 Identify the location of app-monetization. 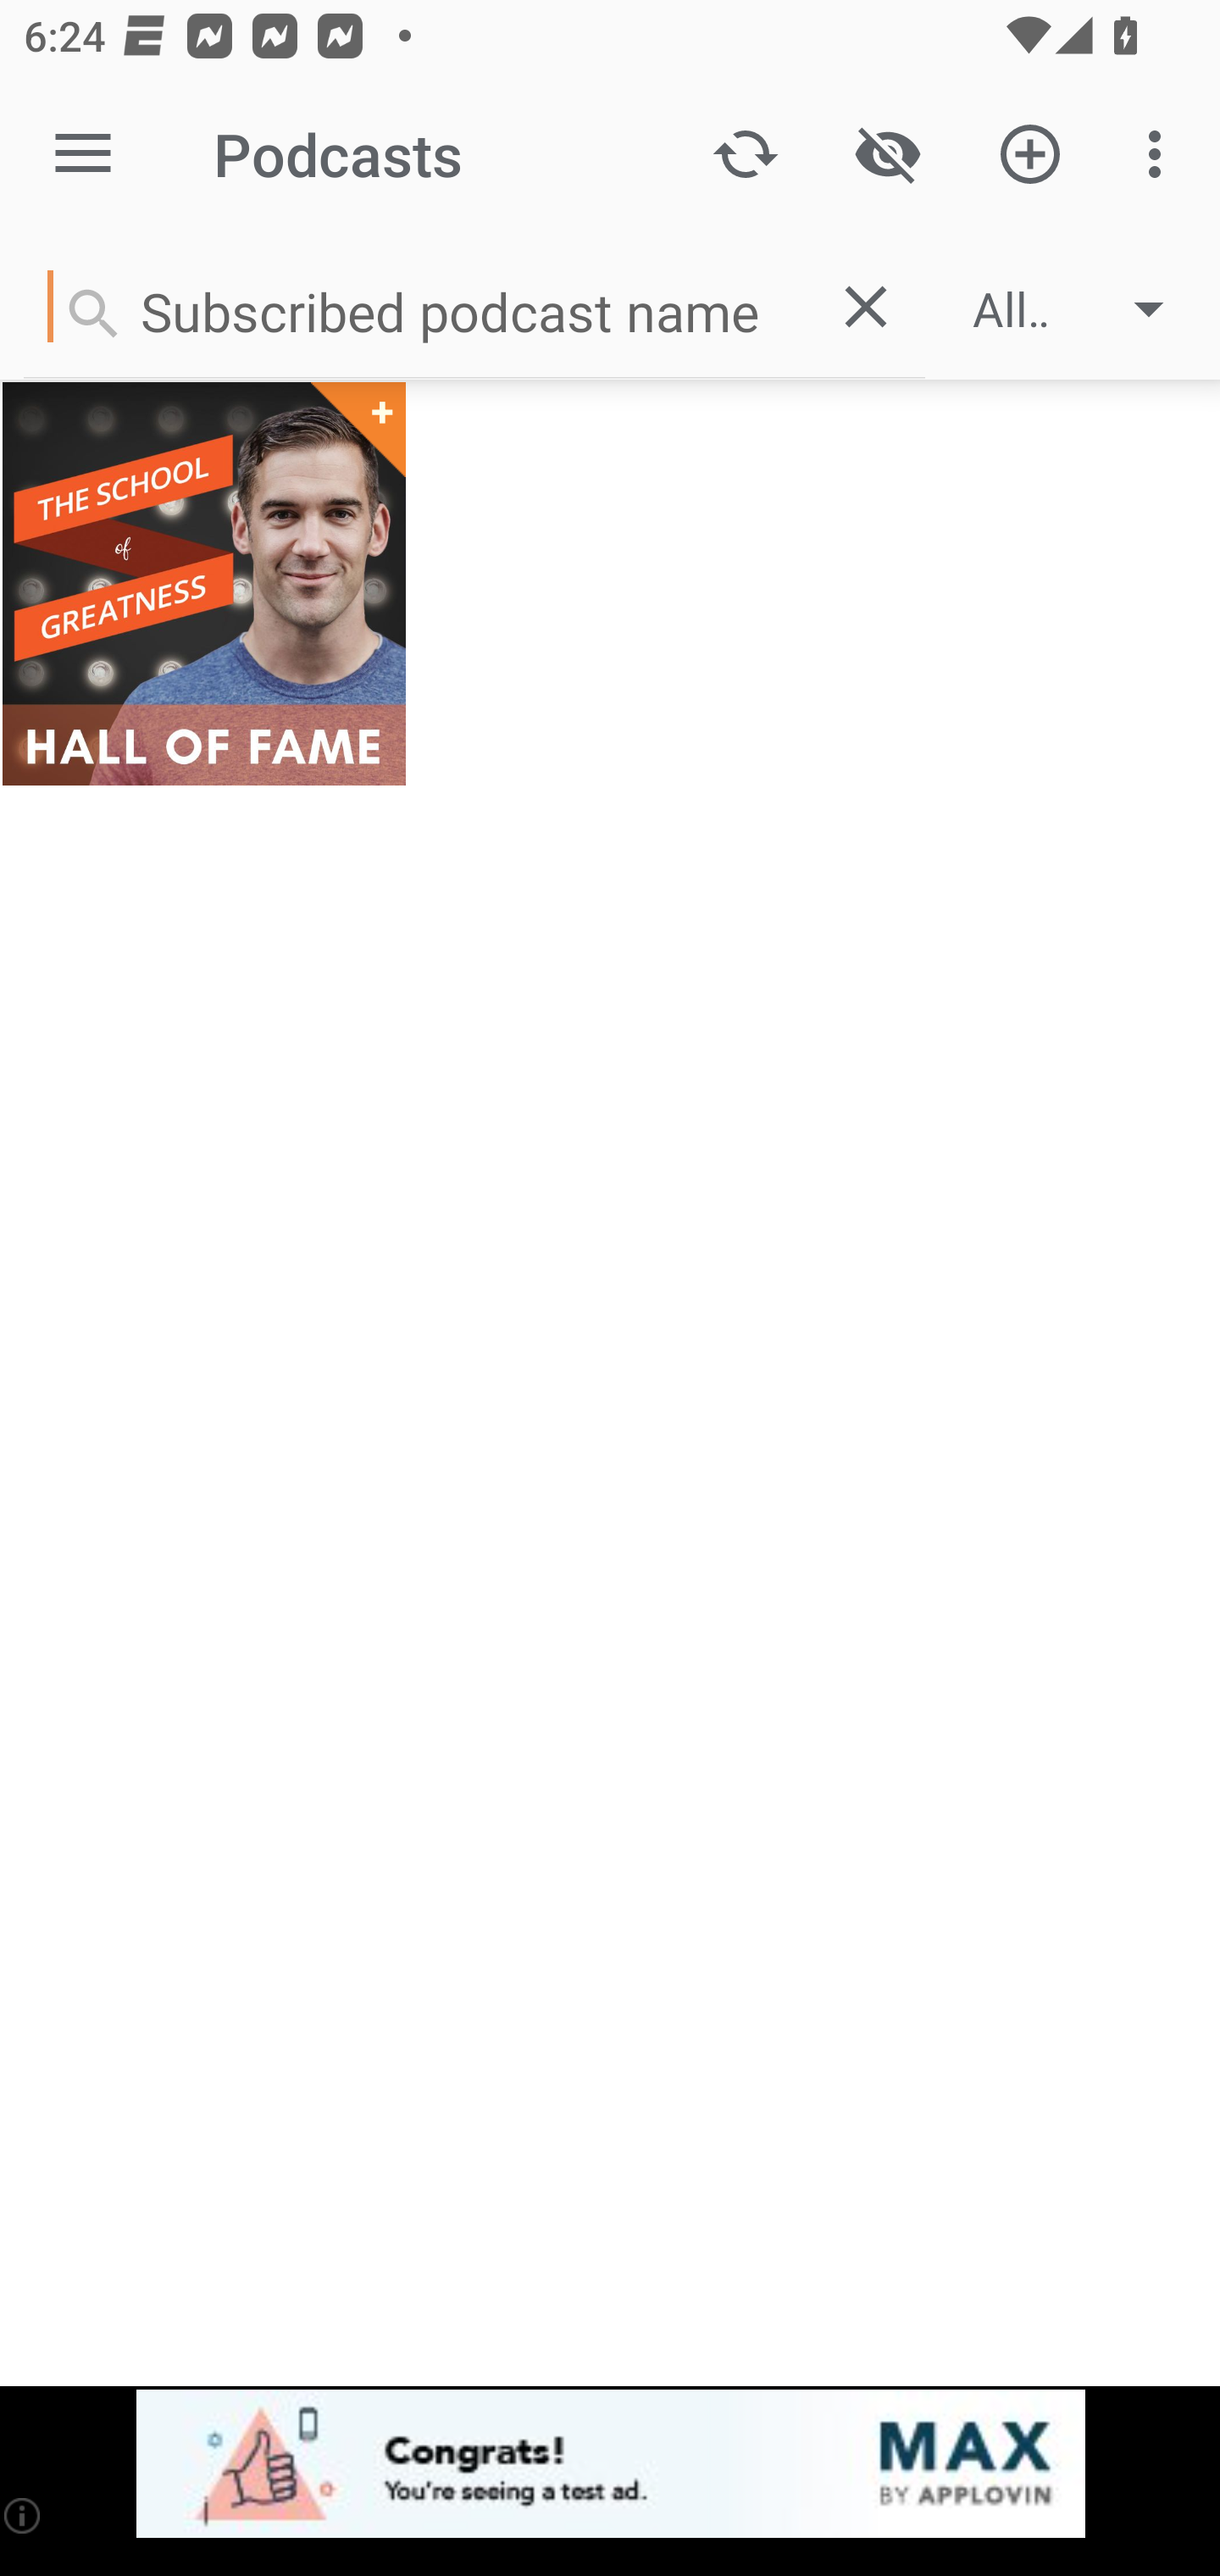
(610, 2465).